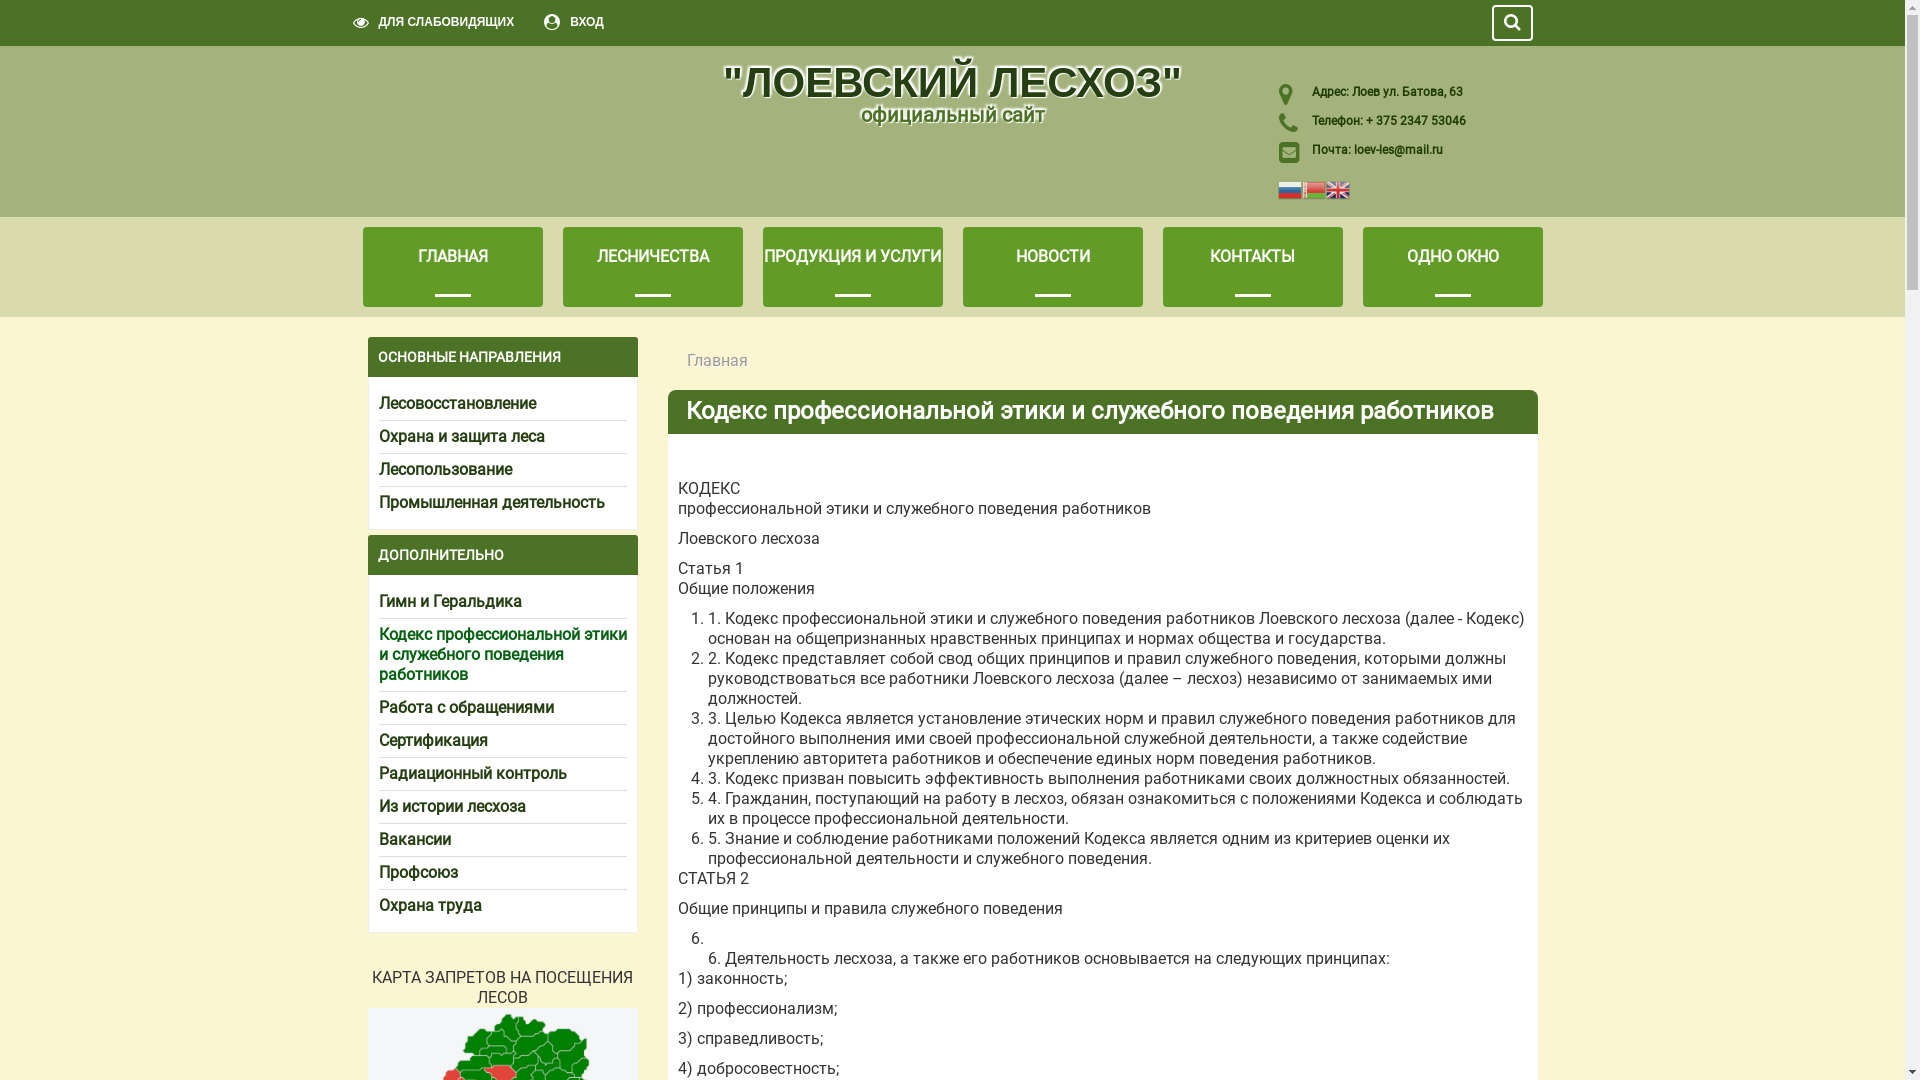 The width and height of the screenshot is (1920, 1080). I want to click on + 375 2347 53046, so click(1414, 121).